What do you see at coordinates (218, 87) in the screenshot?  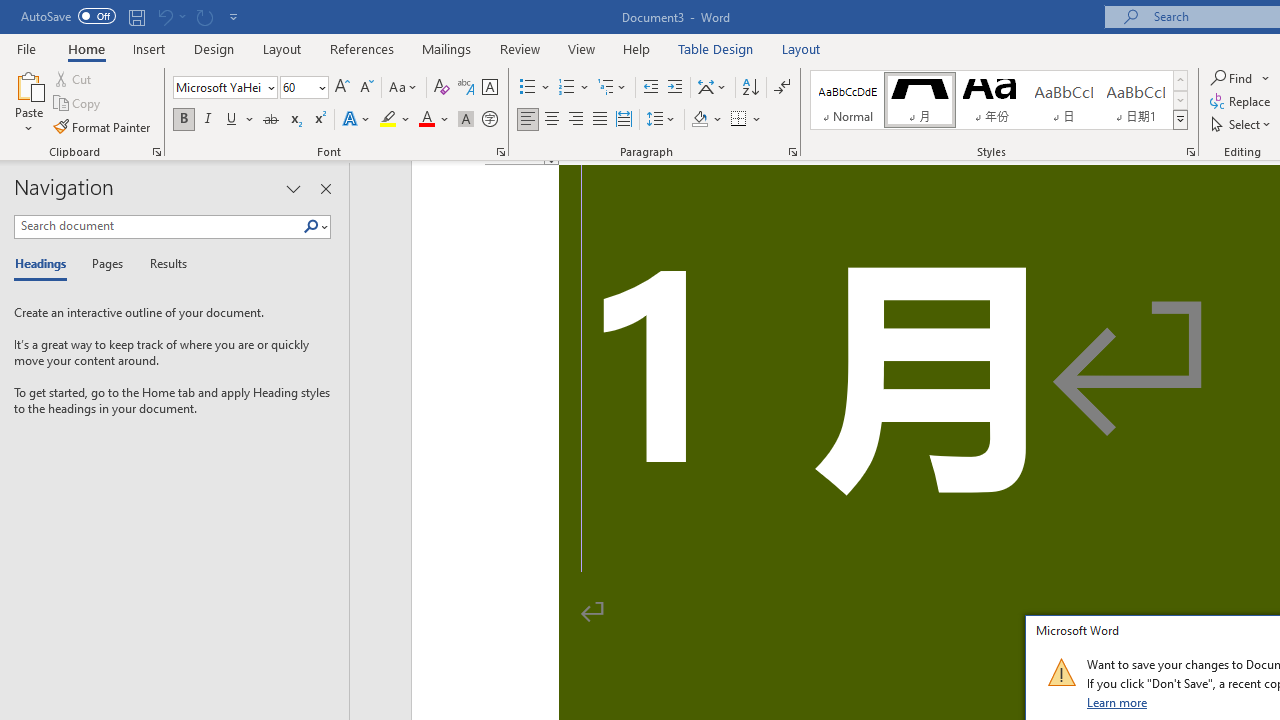 I see `Font` at bounding box center [218, 87].